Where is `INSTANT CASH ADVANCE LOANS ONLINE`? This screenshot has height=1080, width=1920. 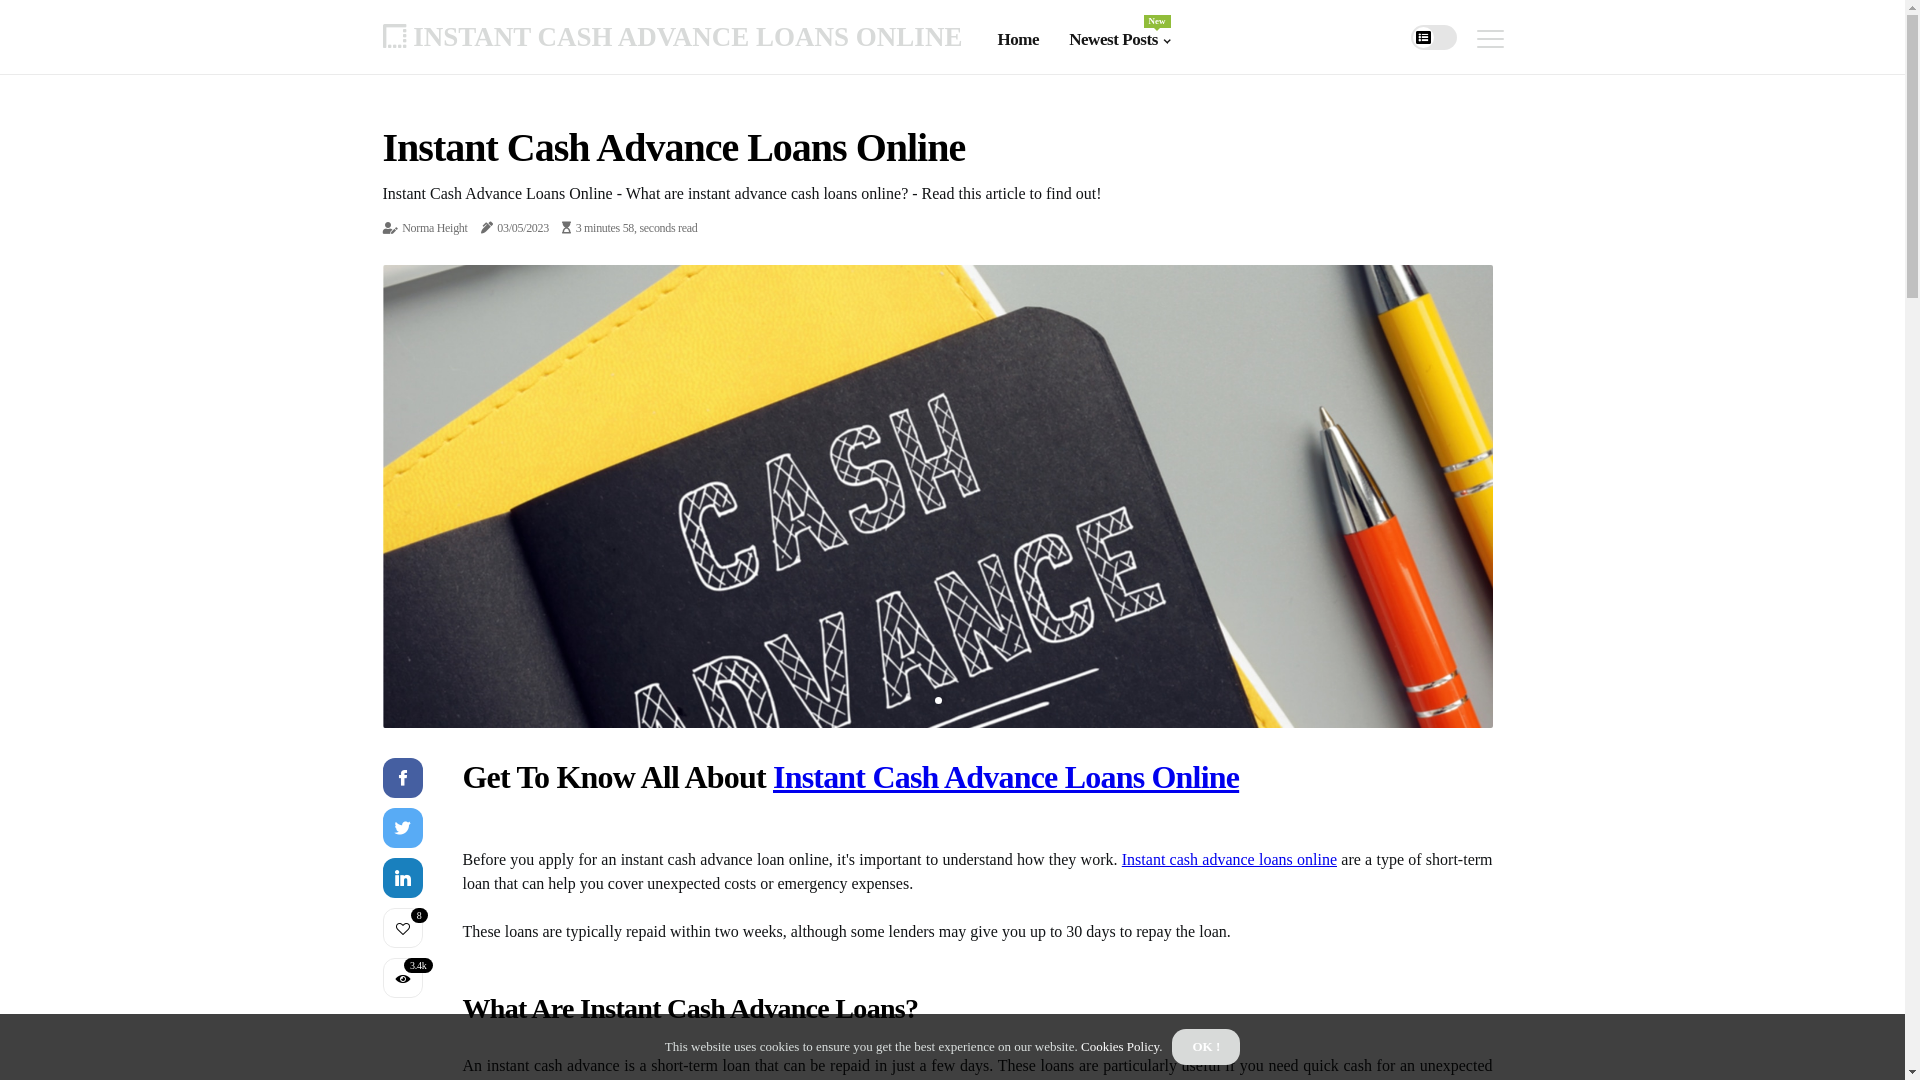 INSTANT CASH ADVANCE LOANS ONLINE is located at coordinates (672, 36).